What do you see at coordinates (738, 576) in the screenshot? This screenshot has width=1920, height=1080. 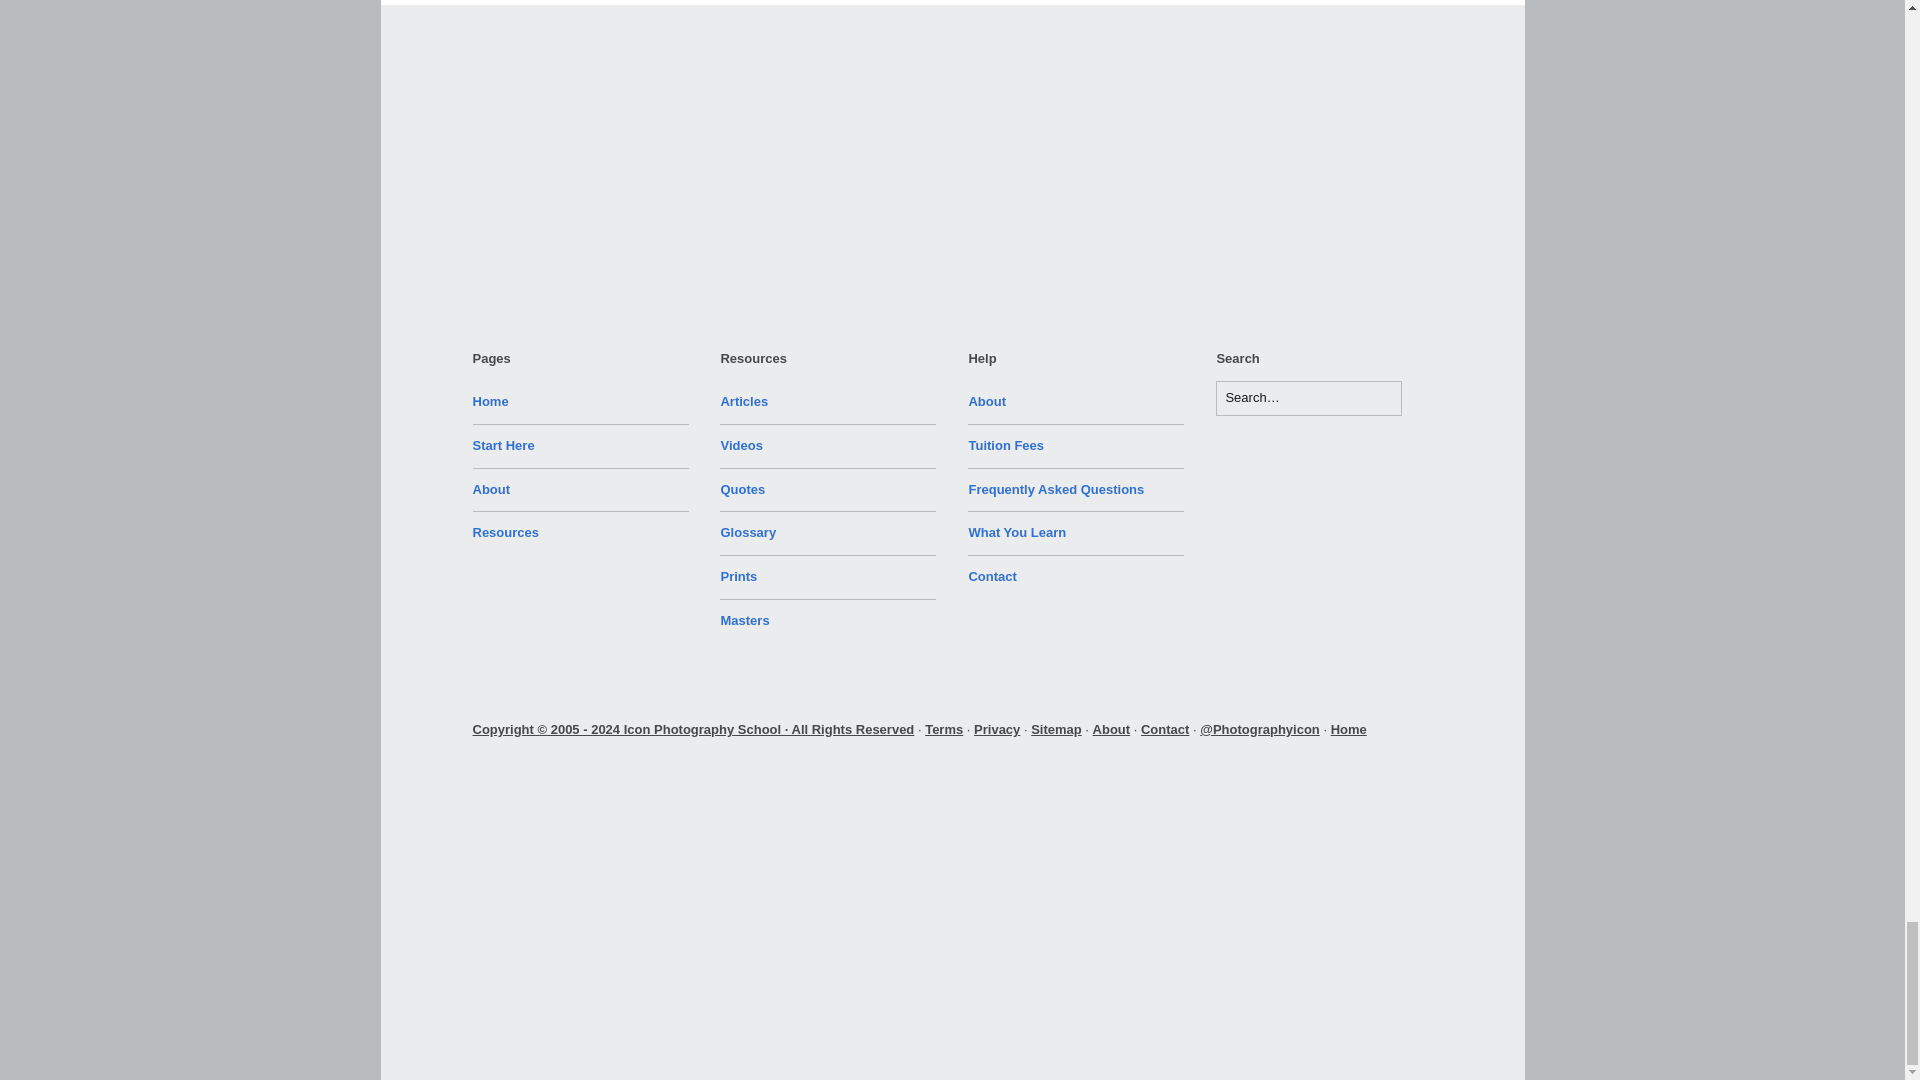 I see `Photography Prints` at bounding box center [738, 576].